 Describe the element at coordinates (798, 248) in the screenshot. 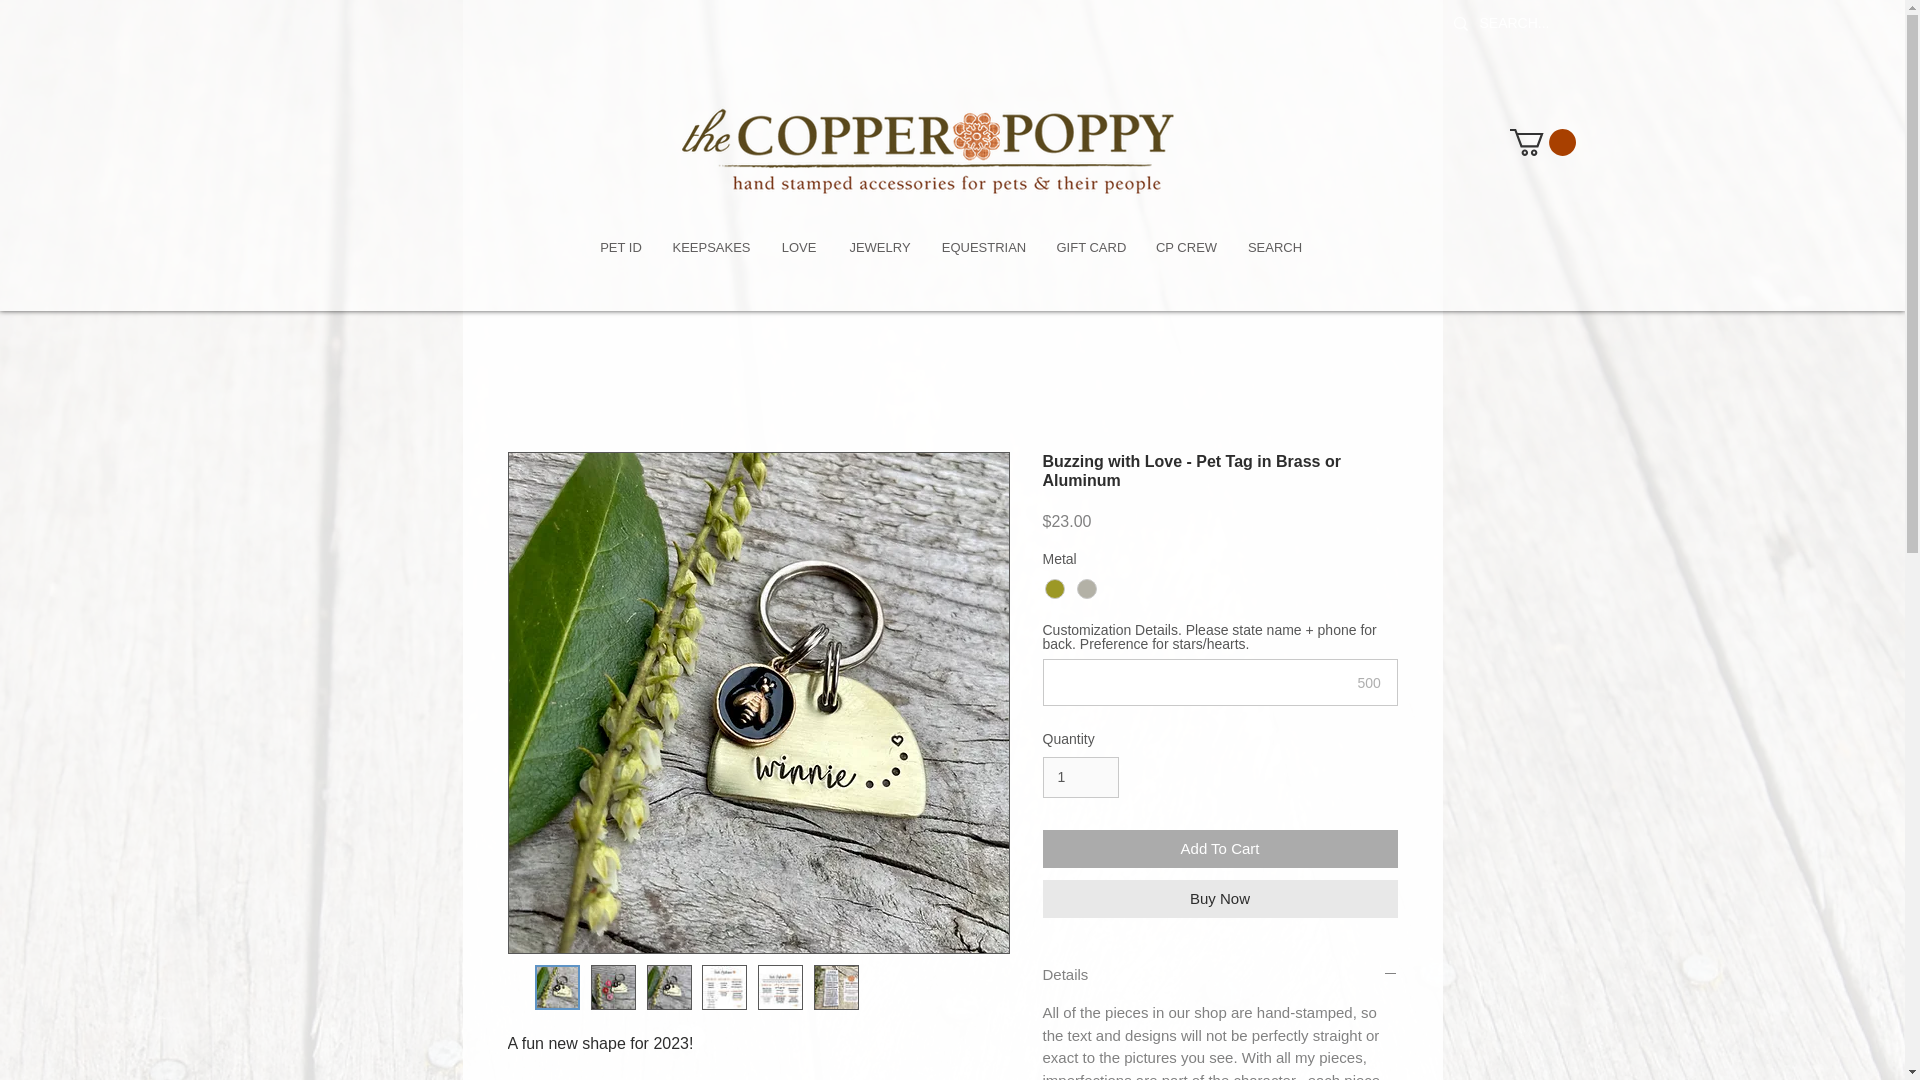

I see `LOVE` at that location.